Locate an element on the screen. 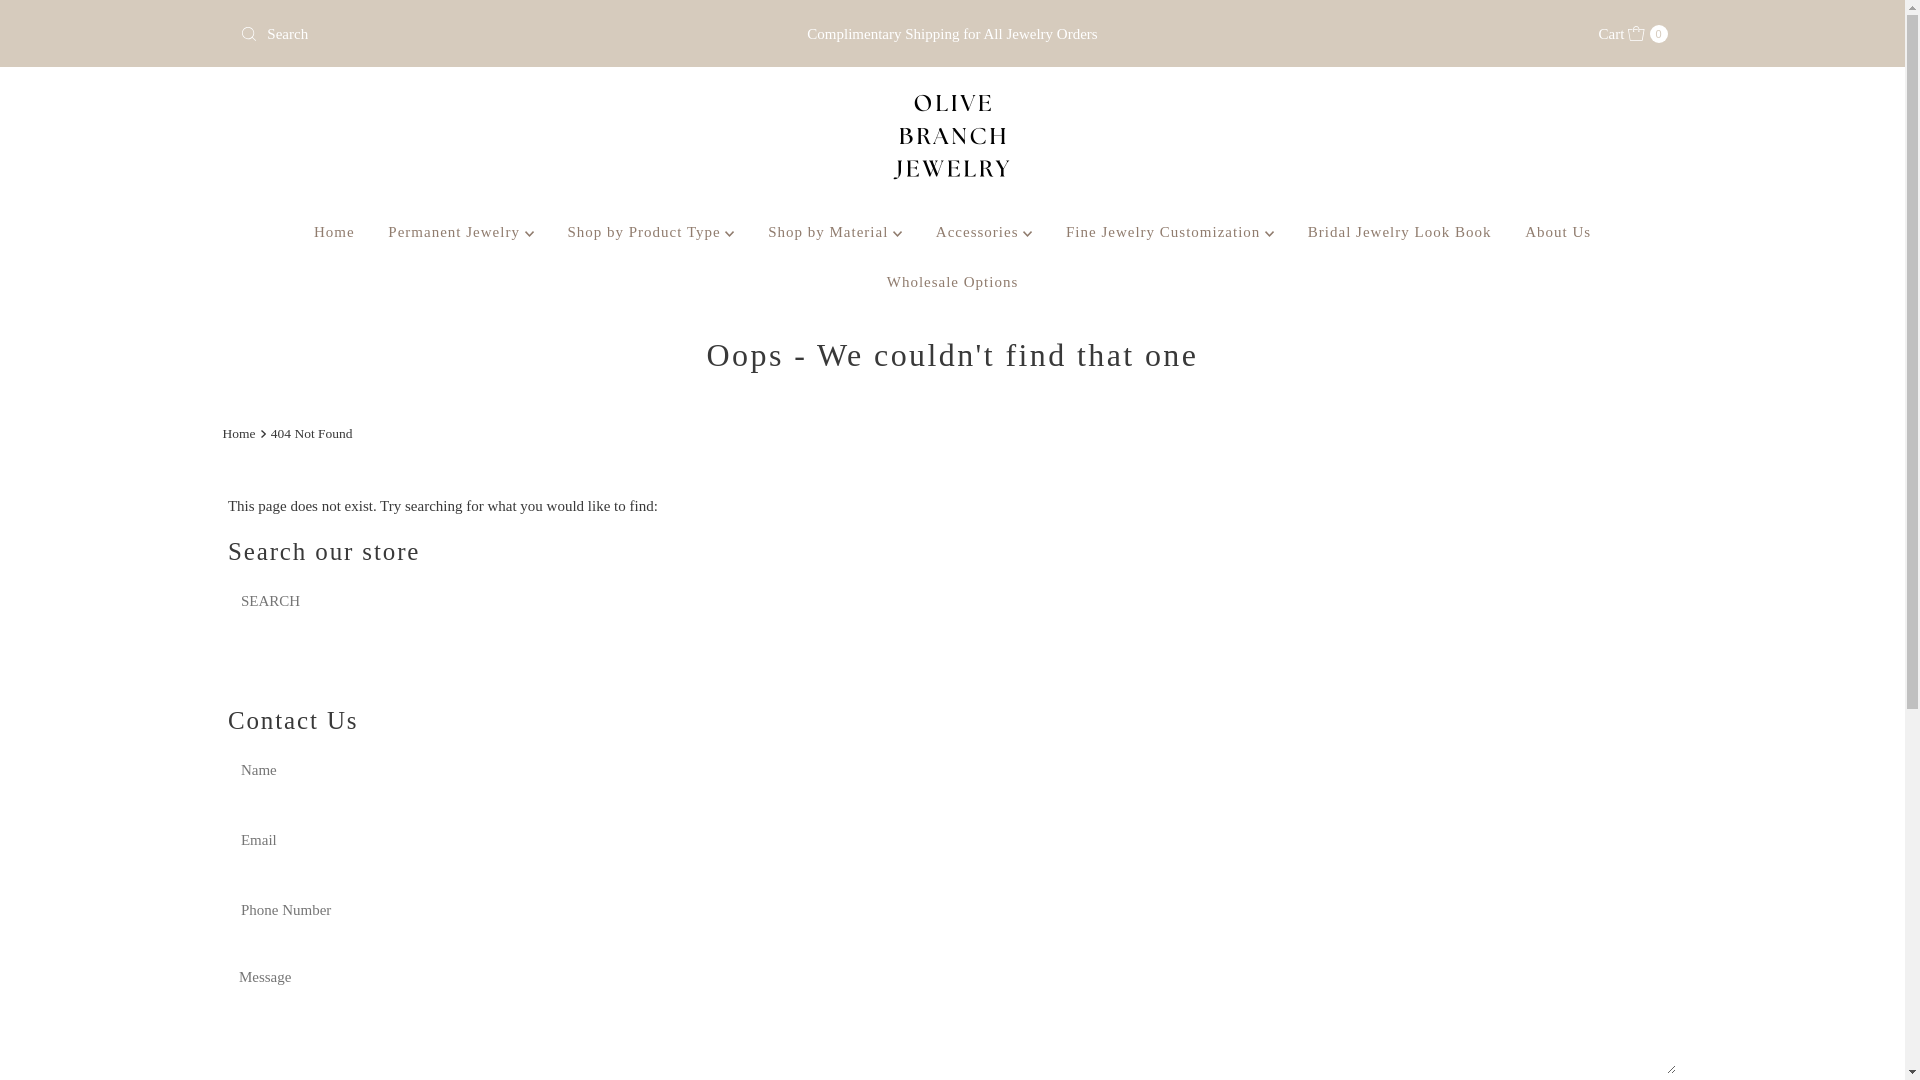  Search our store is located at coordinates (378, 600).